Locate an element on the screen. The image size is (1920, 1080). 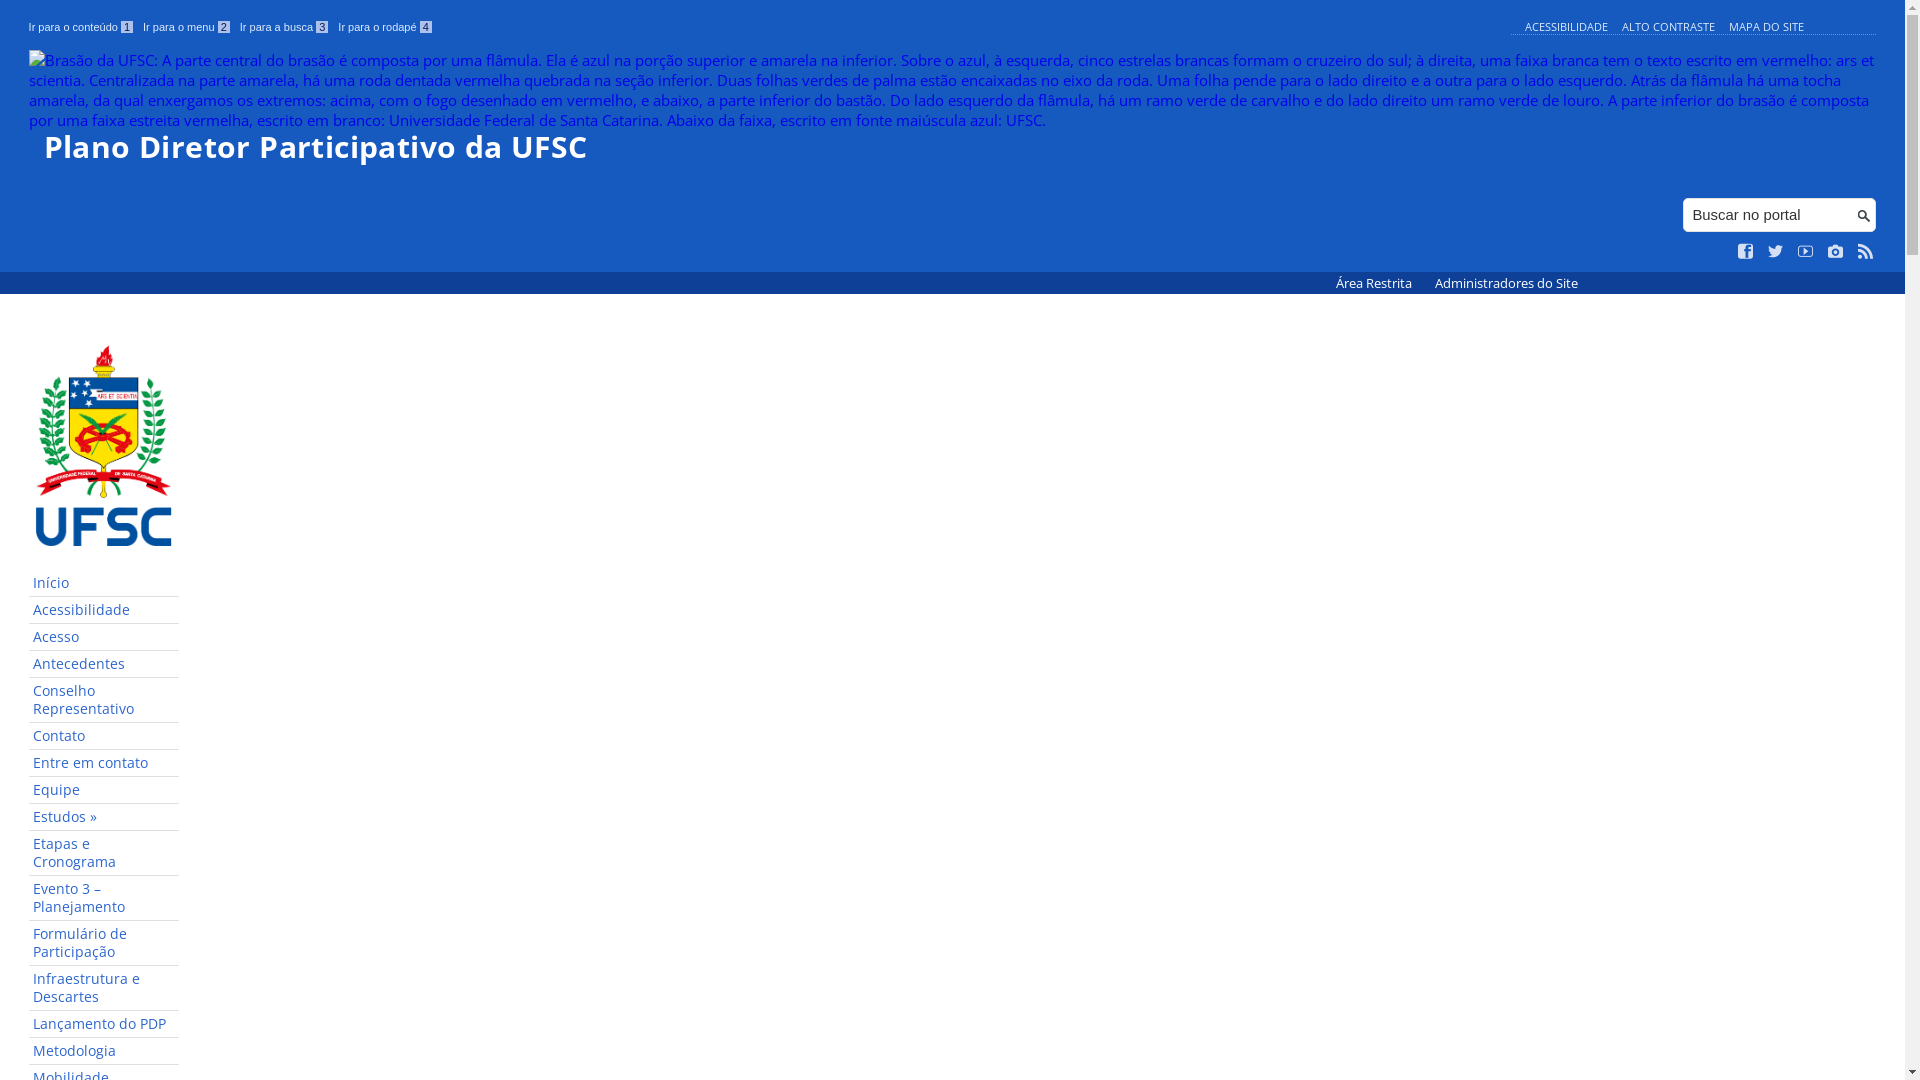
Ir para o menu 2 is located at coordinates (186, 27).